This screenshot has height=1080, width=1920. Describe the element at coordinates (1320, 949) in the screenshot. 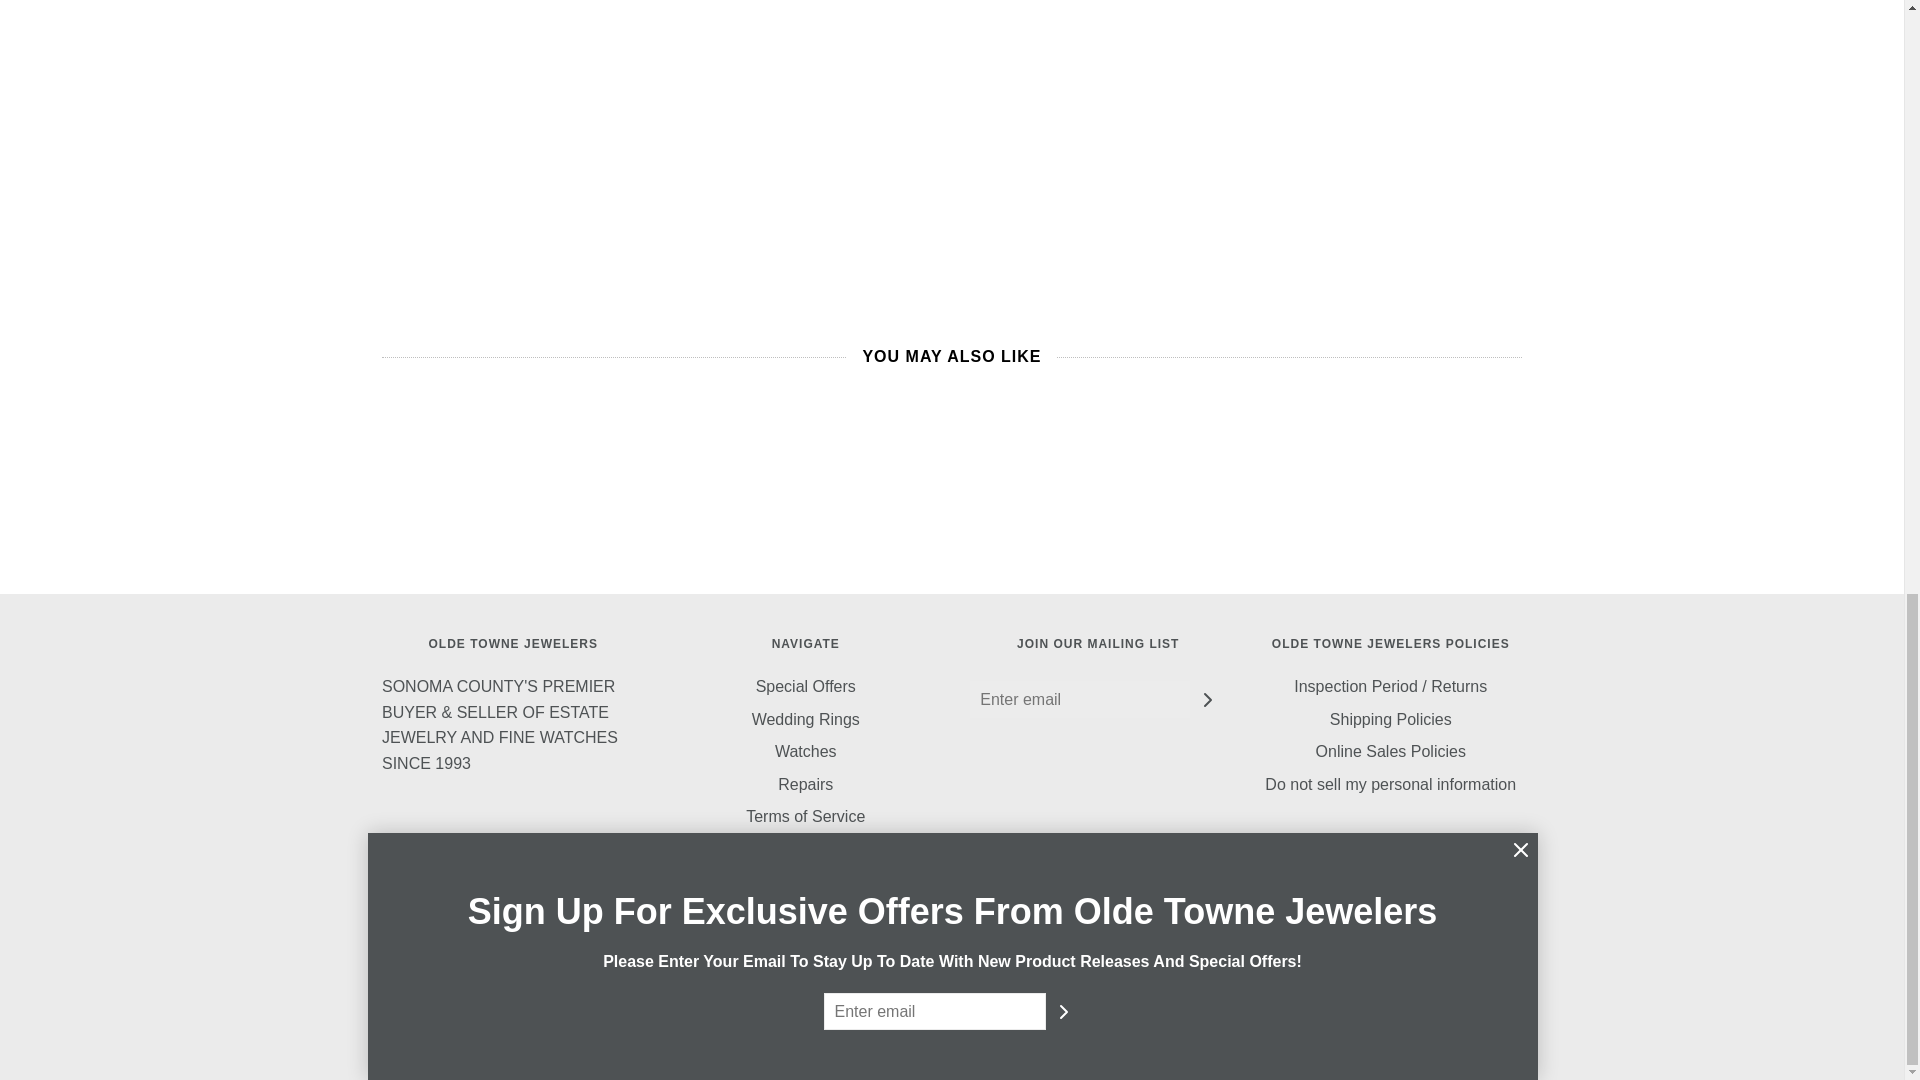

I see `PayPal` at that location.